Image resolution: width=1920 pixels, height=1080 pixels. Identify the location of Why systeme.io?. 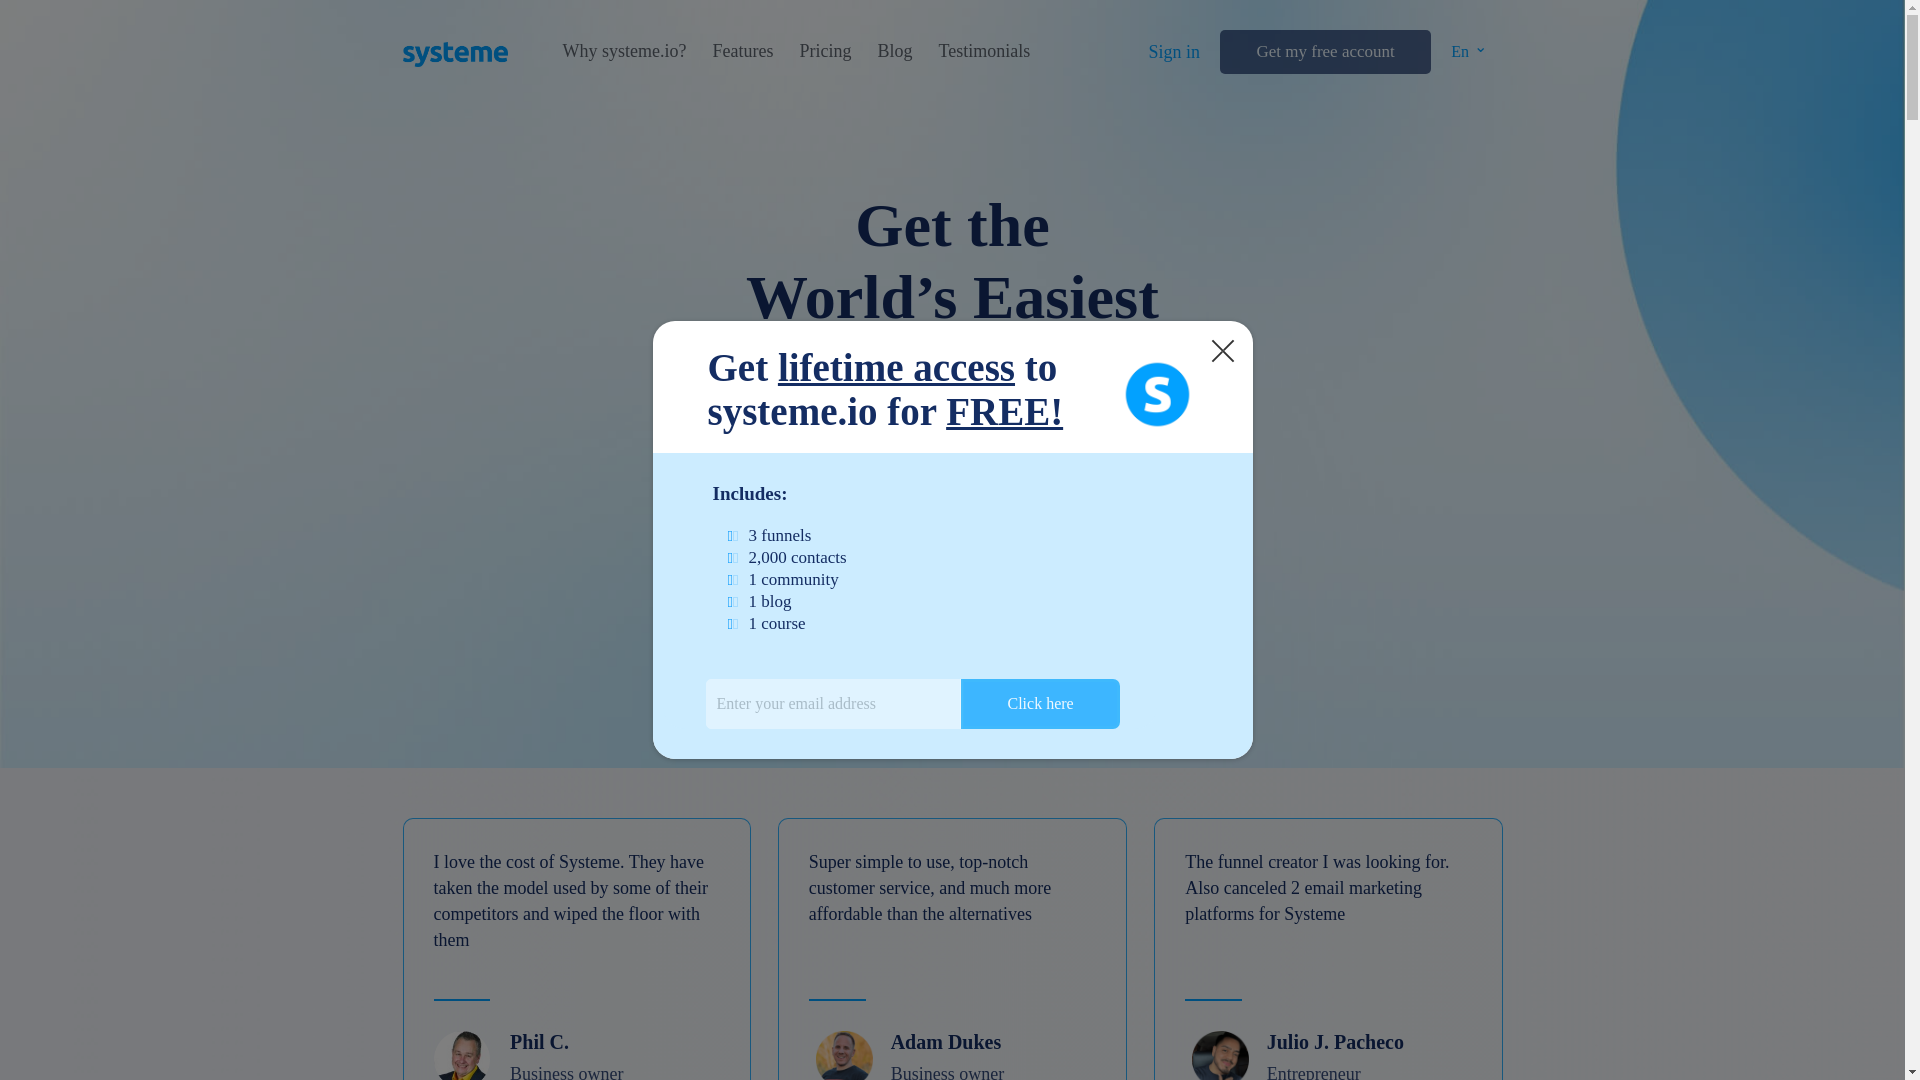
(624, 51).